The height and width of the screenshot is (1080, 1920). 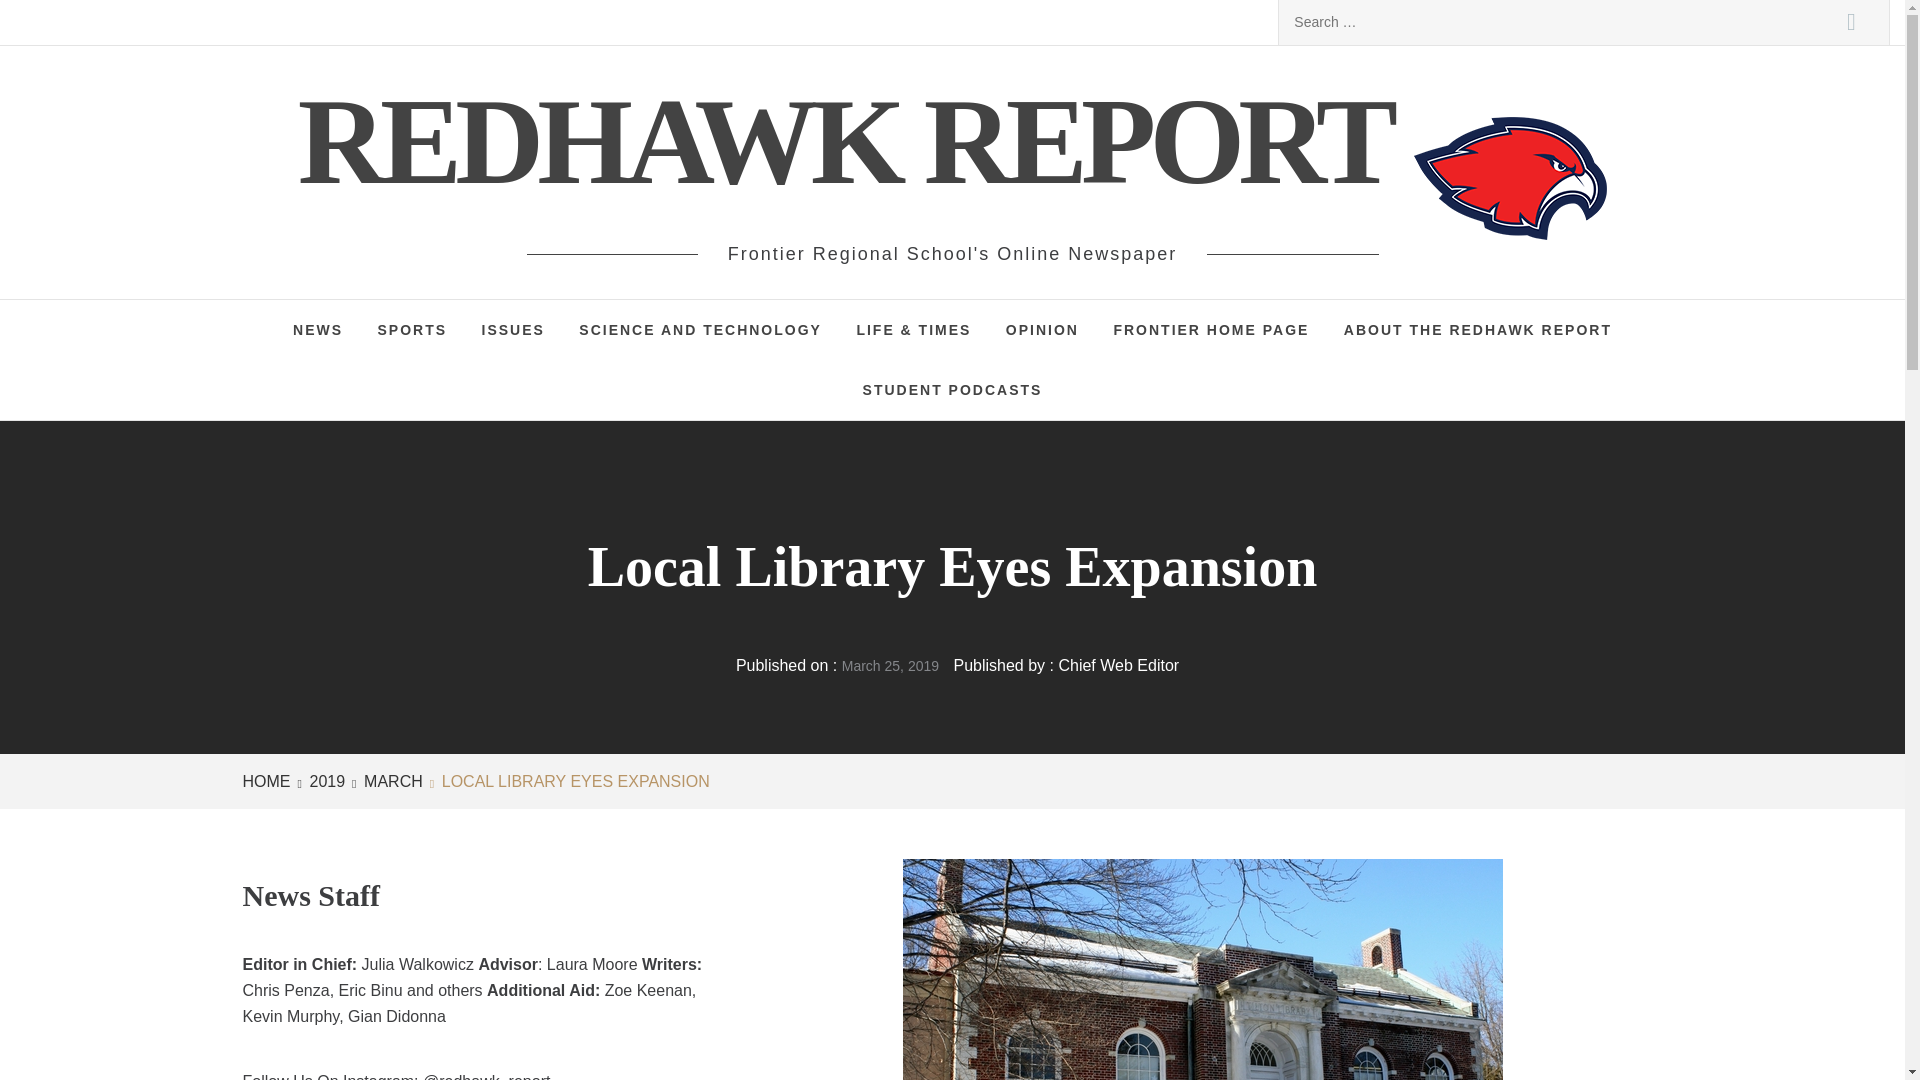 What do you see at coordinates (390, 781) in the screenshot?
I see `MARCH` at bounding box center [390, 781].